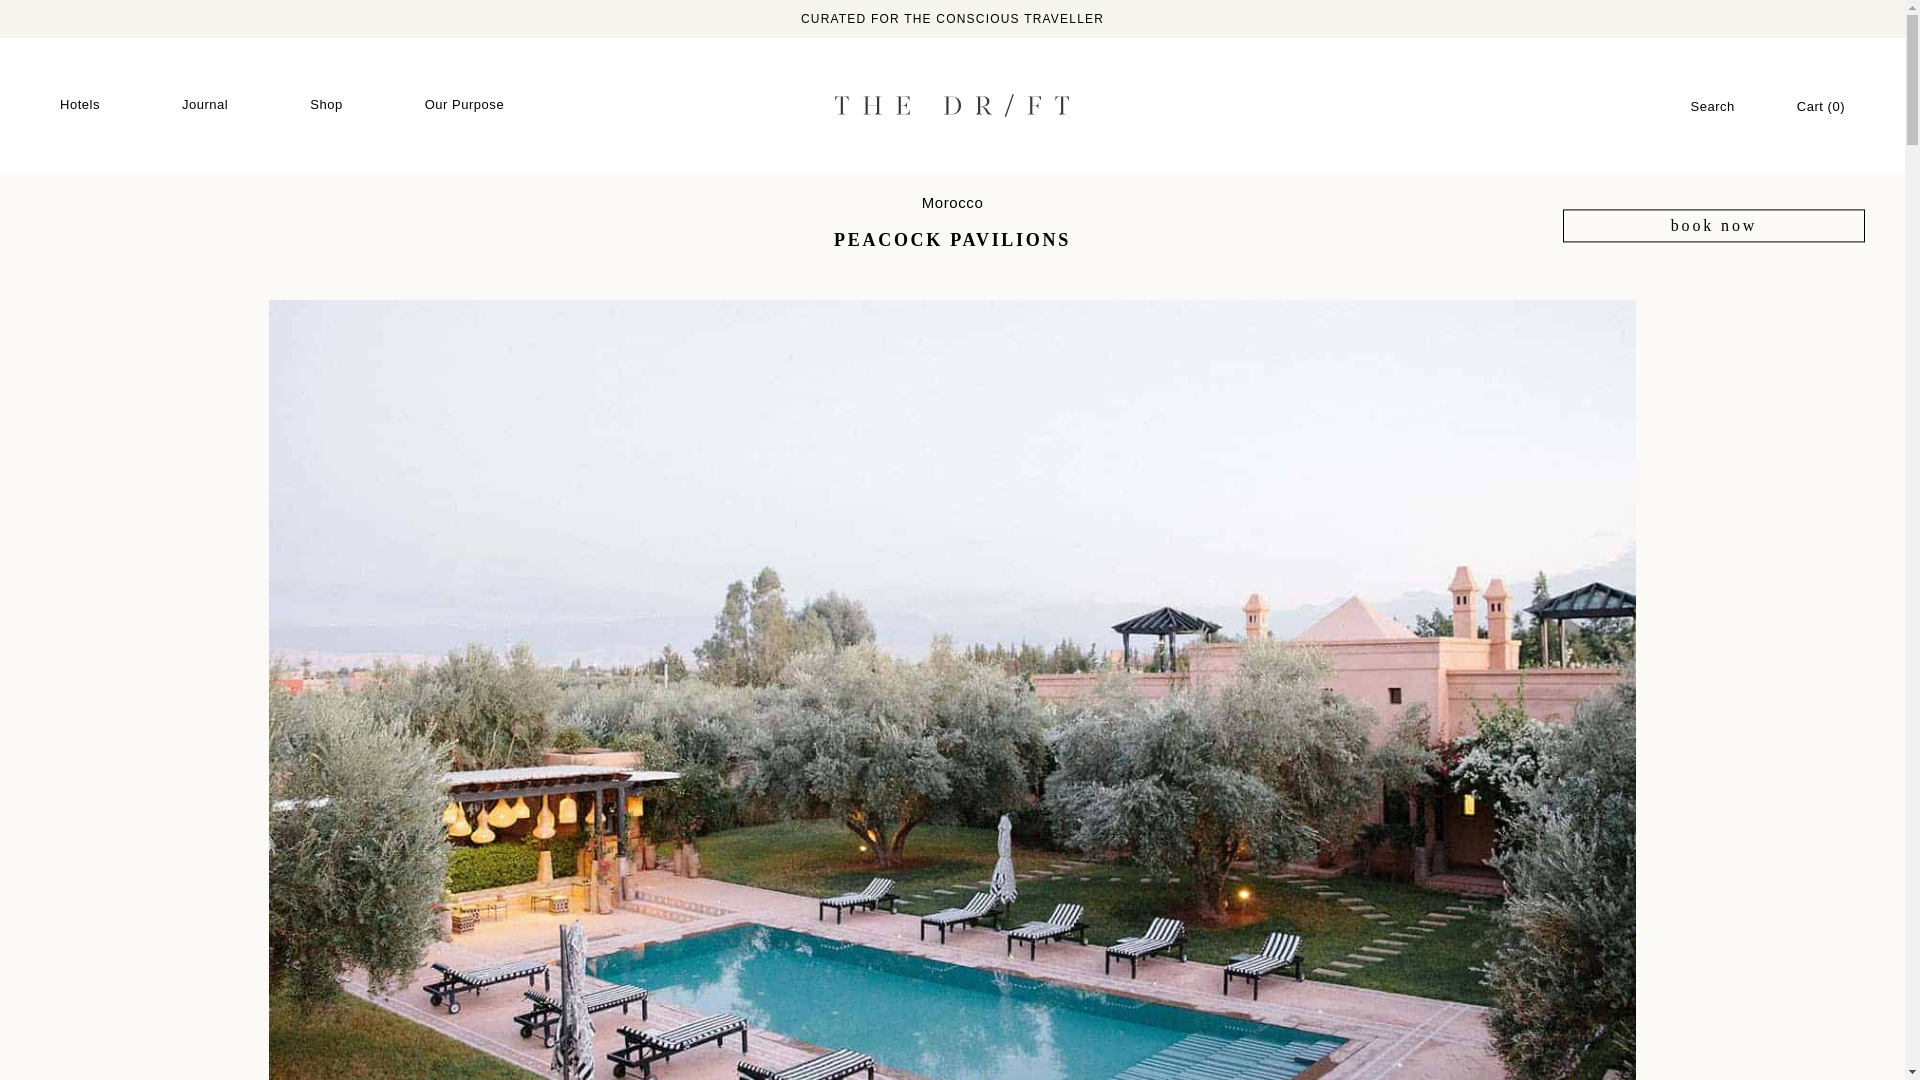 This screenshot has width=1920, height=1080. I want to click on Morocco, so click(952, 202).